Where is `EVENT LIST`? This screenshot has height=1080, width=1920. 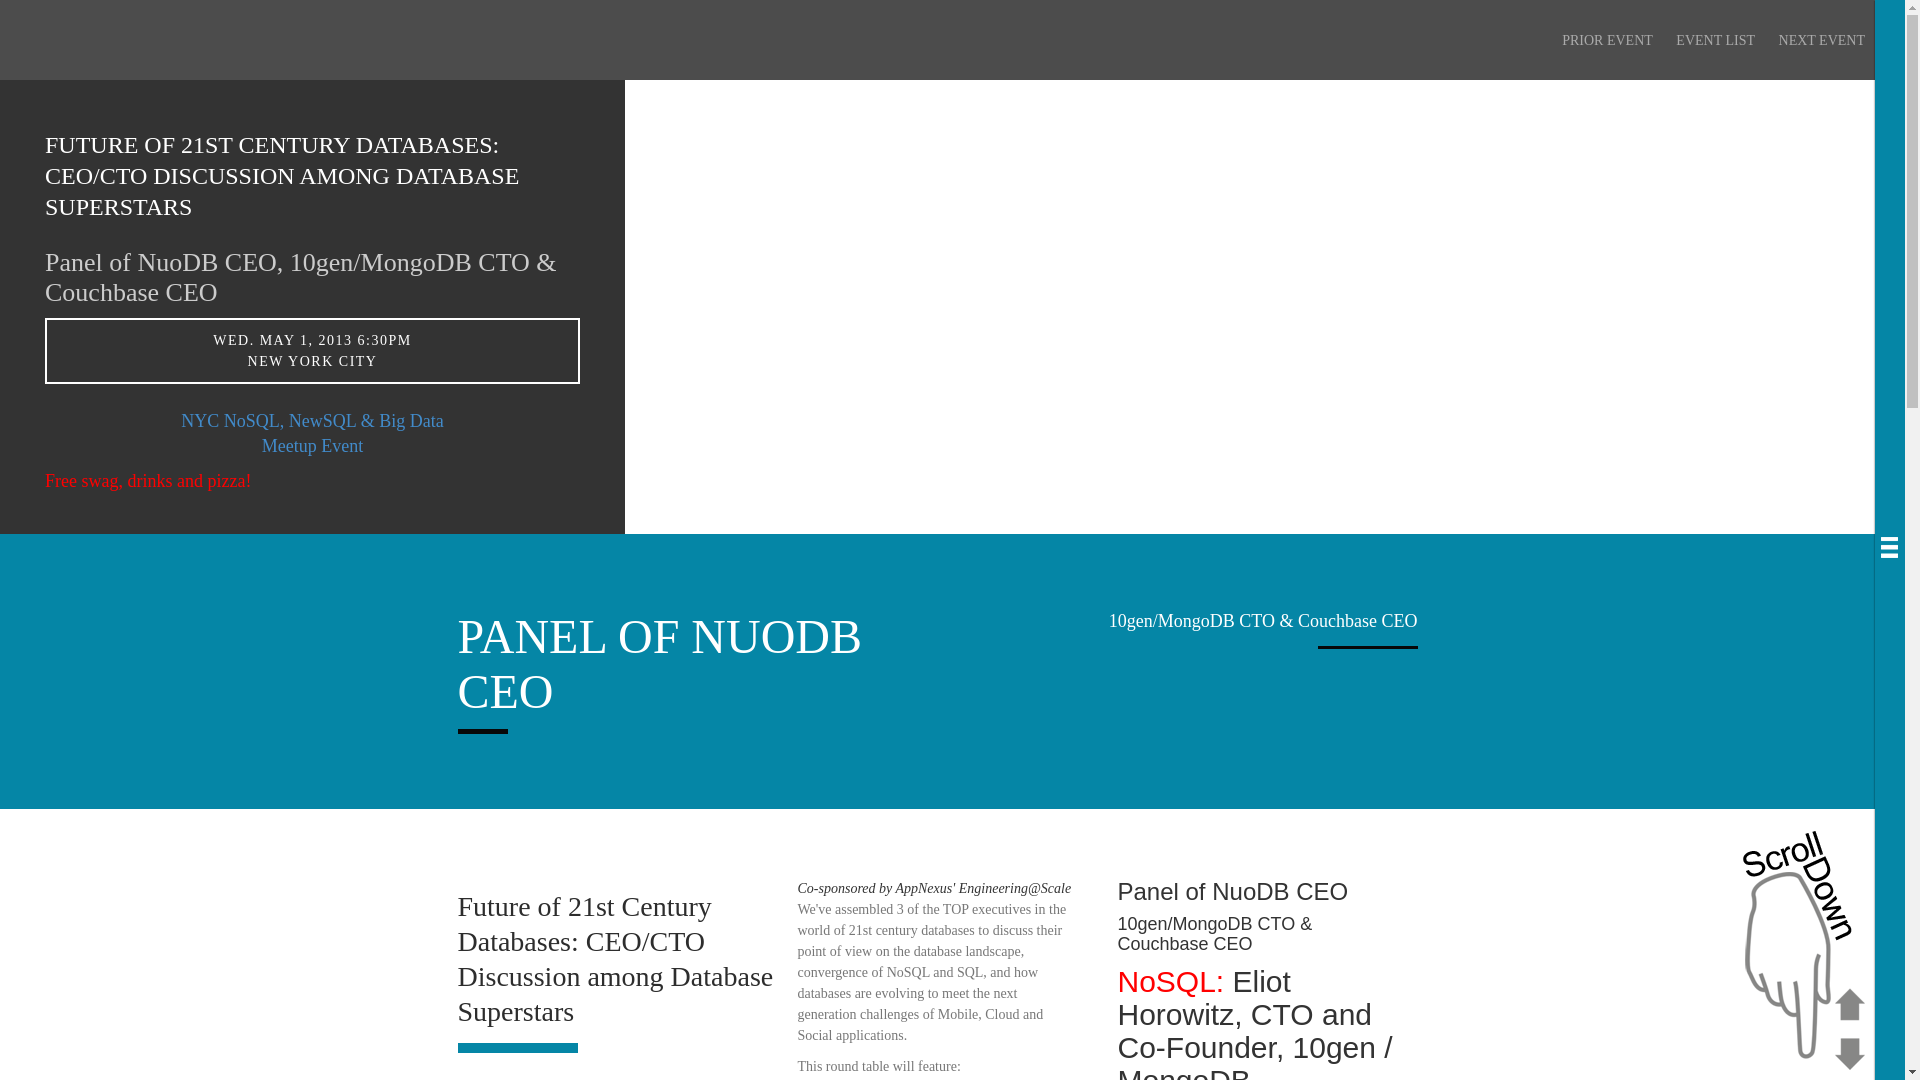
EVENT LIST is located at coordinates (1715, 40).